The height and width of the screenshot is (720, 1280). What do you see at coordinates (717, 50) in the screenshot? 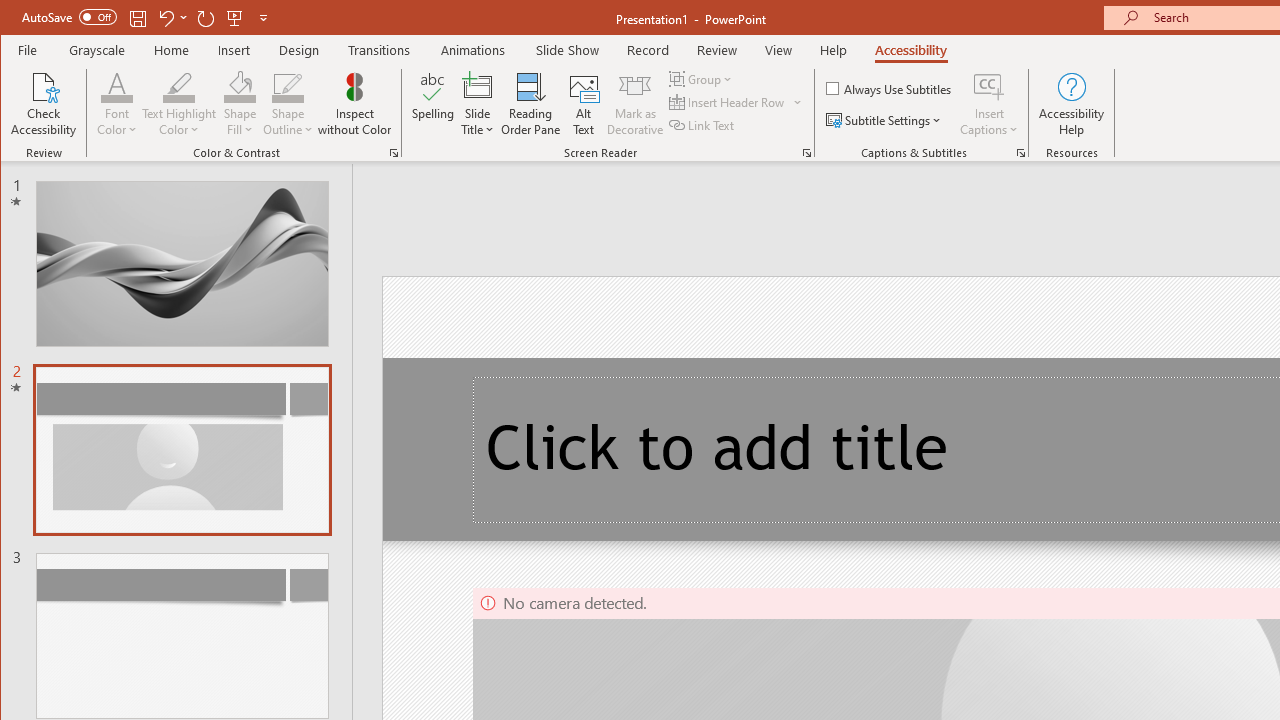
I see `Review` at bounding box center [717, 50].